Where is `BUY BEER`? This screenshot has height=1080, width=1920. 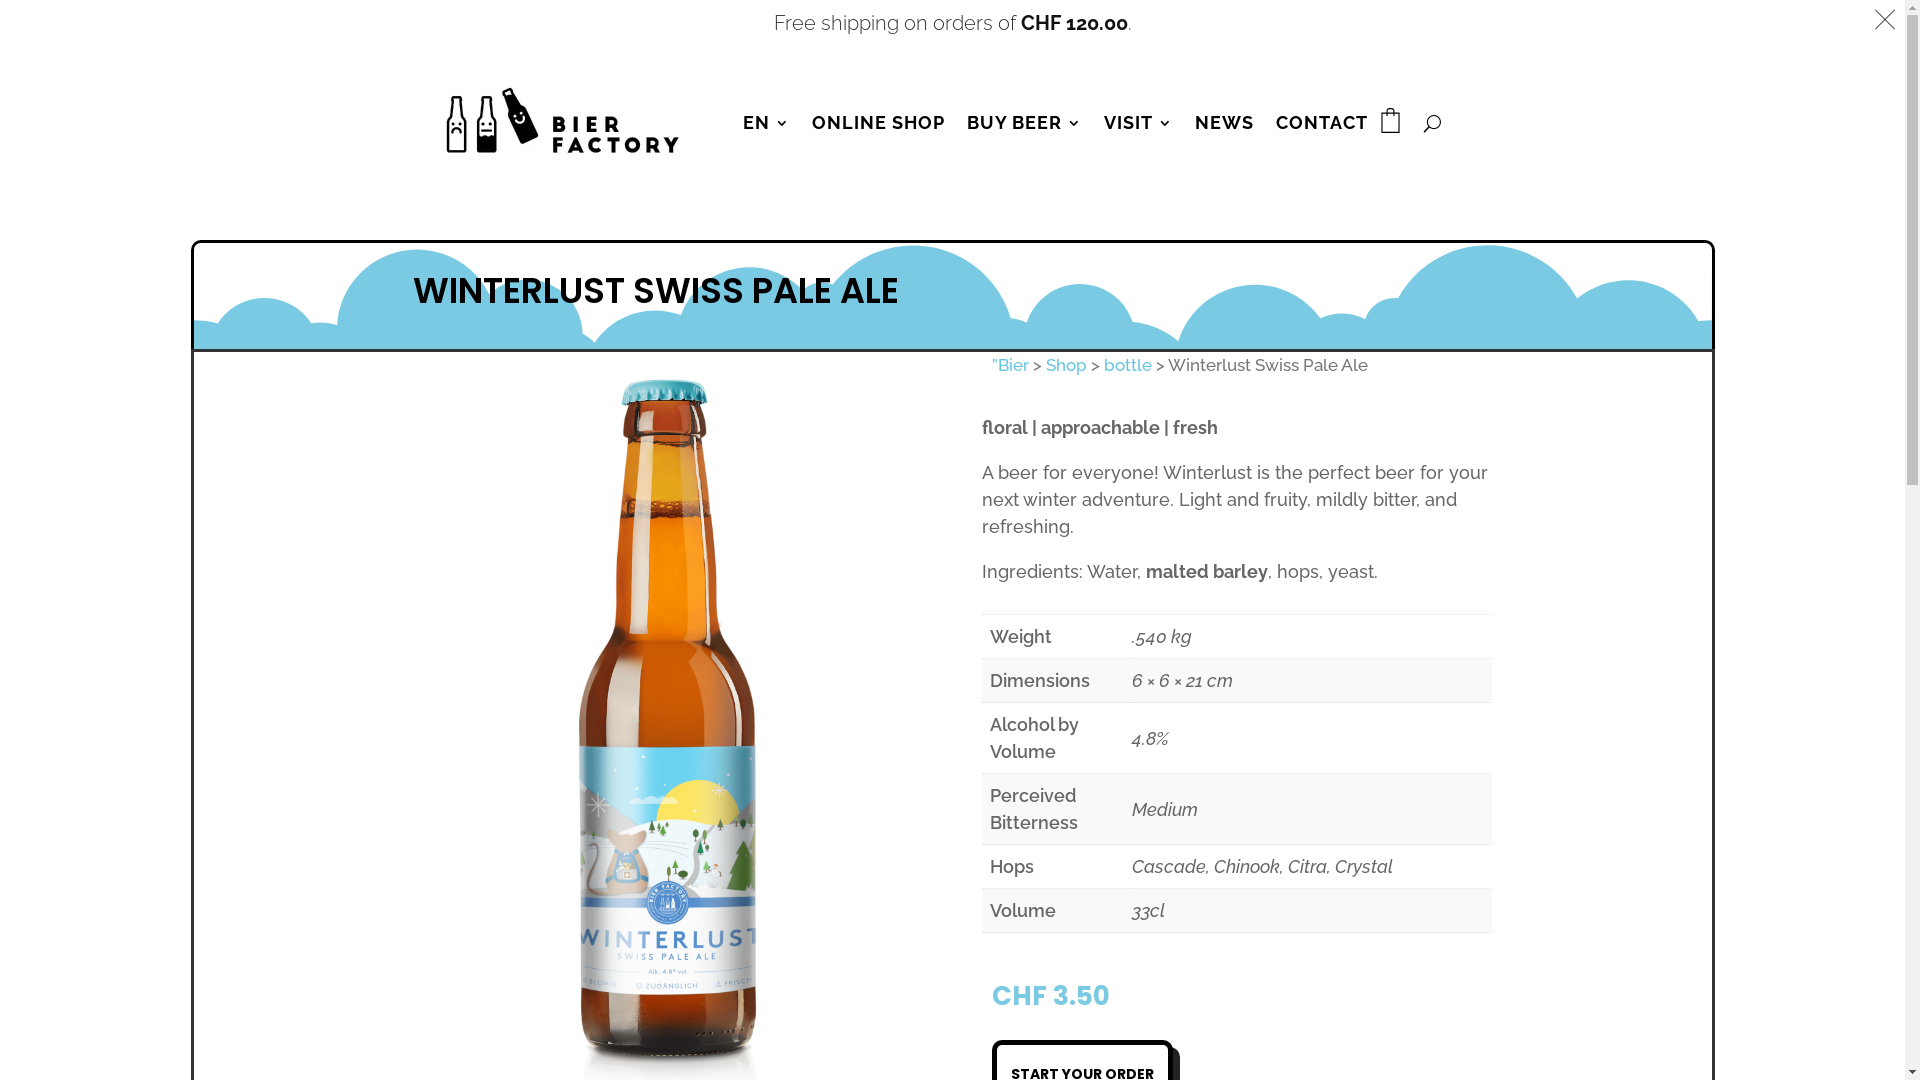
BUY BEER is located at coordinates (1024, 123).